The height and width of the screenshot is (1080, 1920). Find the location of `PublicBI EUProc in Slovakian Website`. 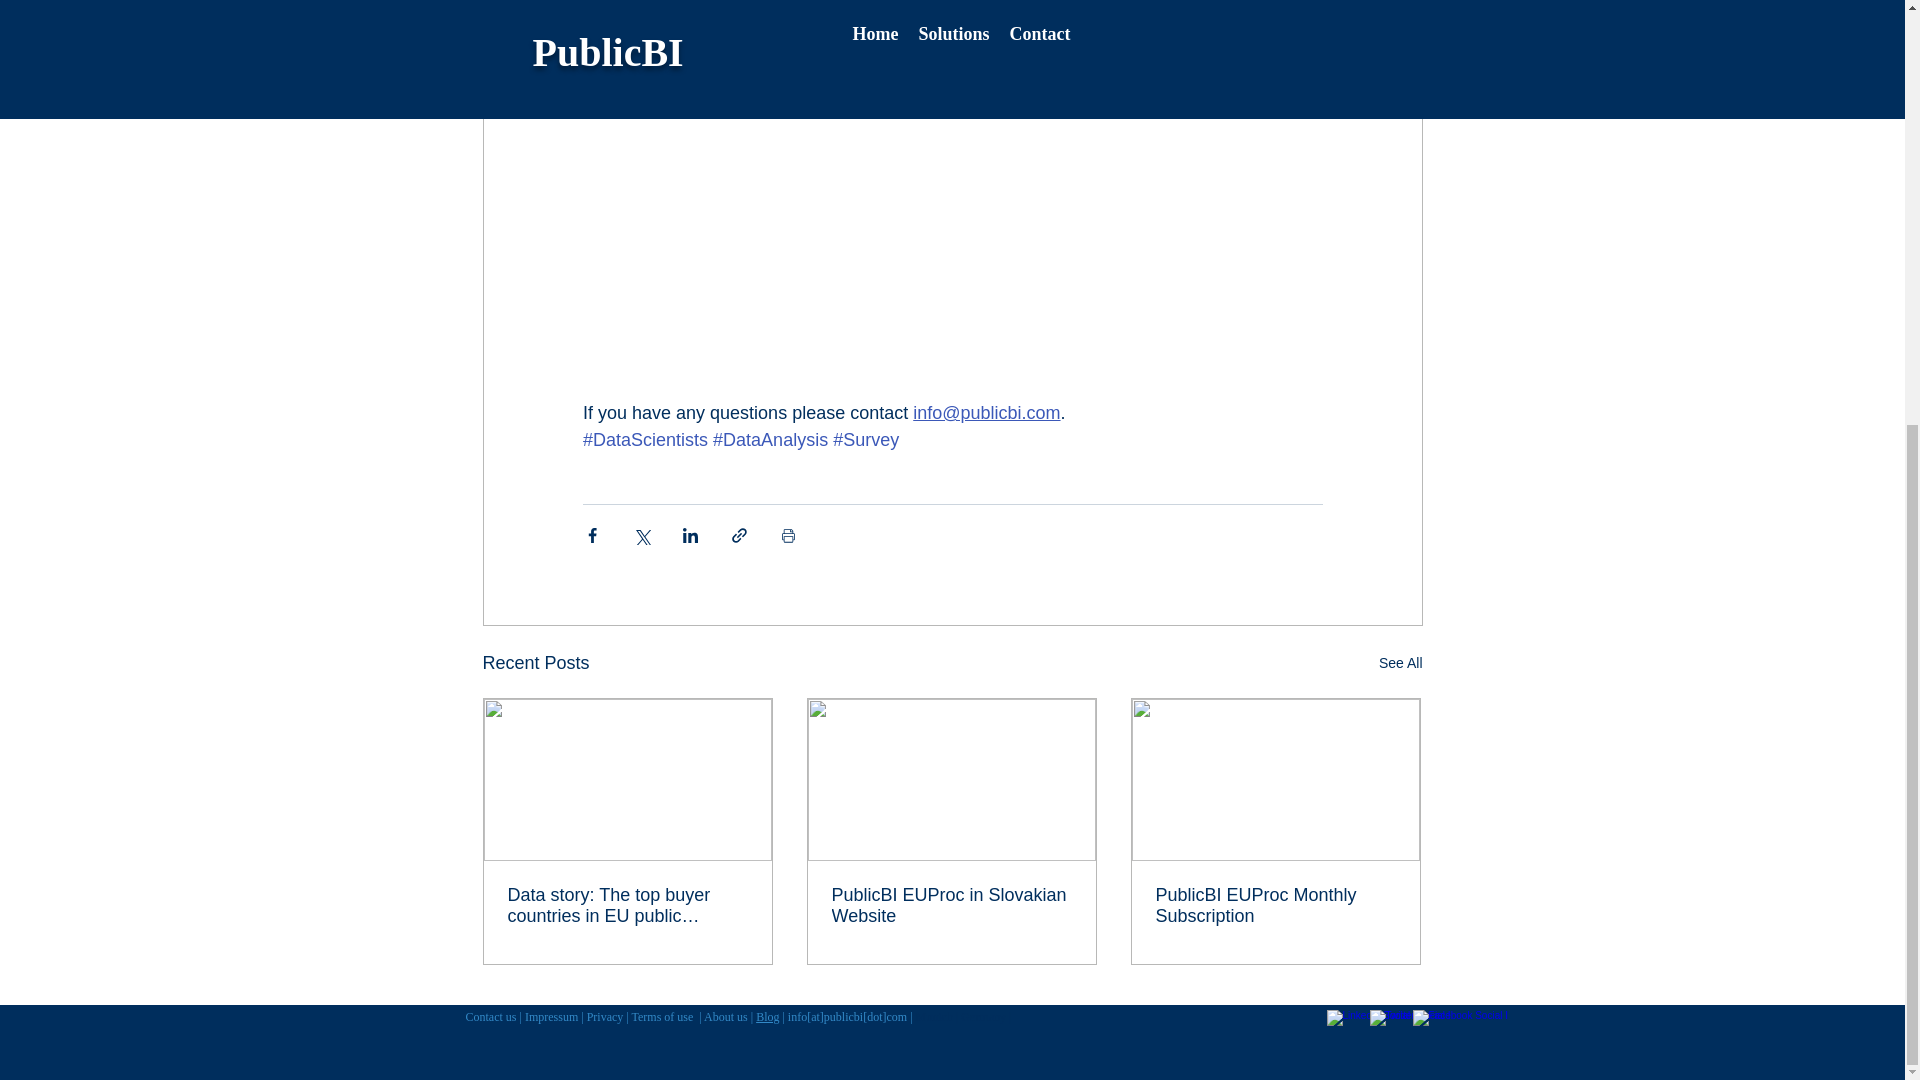

PublicBI EUProc in Slovakian Website is located at coordinates (951, 905).